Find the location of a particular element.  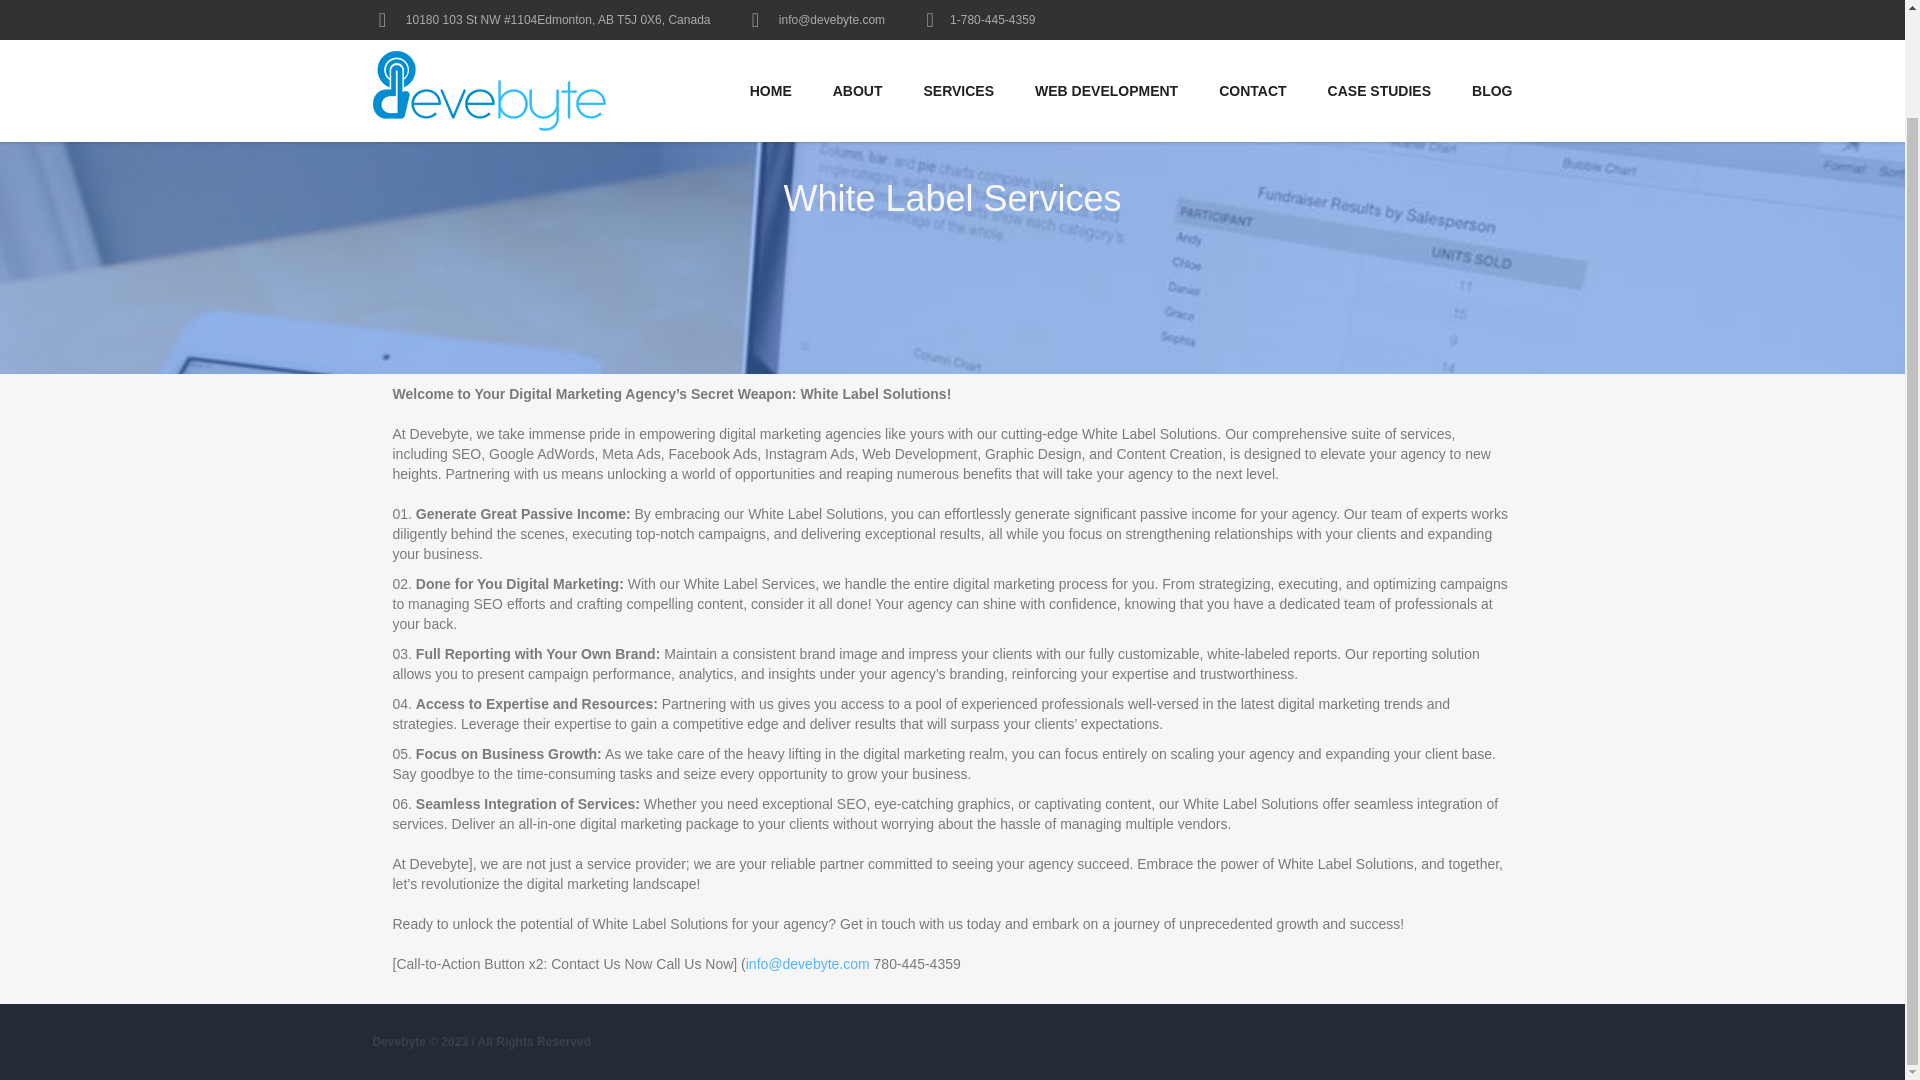

WEB DEVELOPMENT is located at coordinates (1106, 12).